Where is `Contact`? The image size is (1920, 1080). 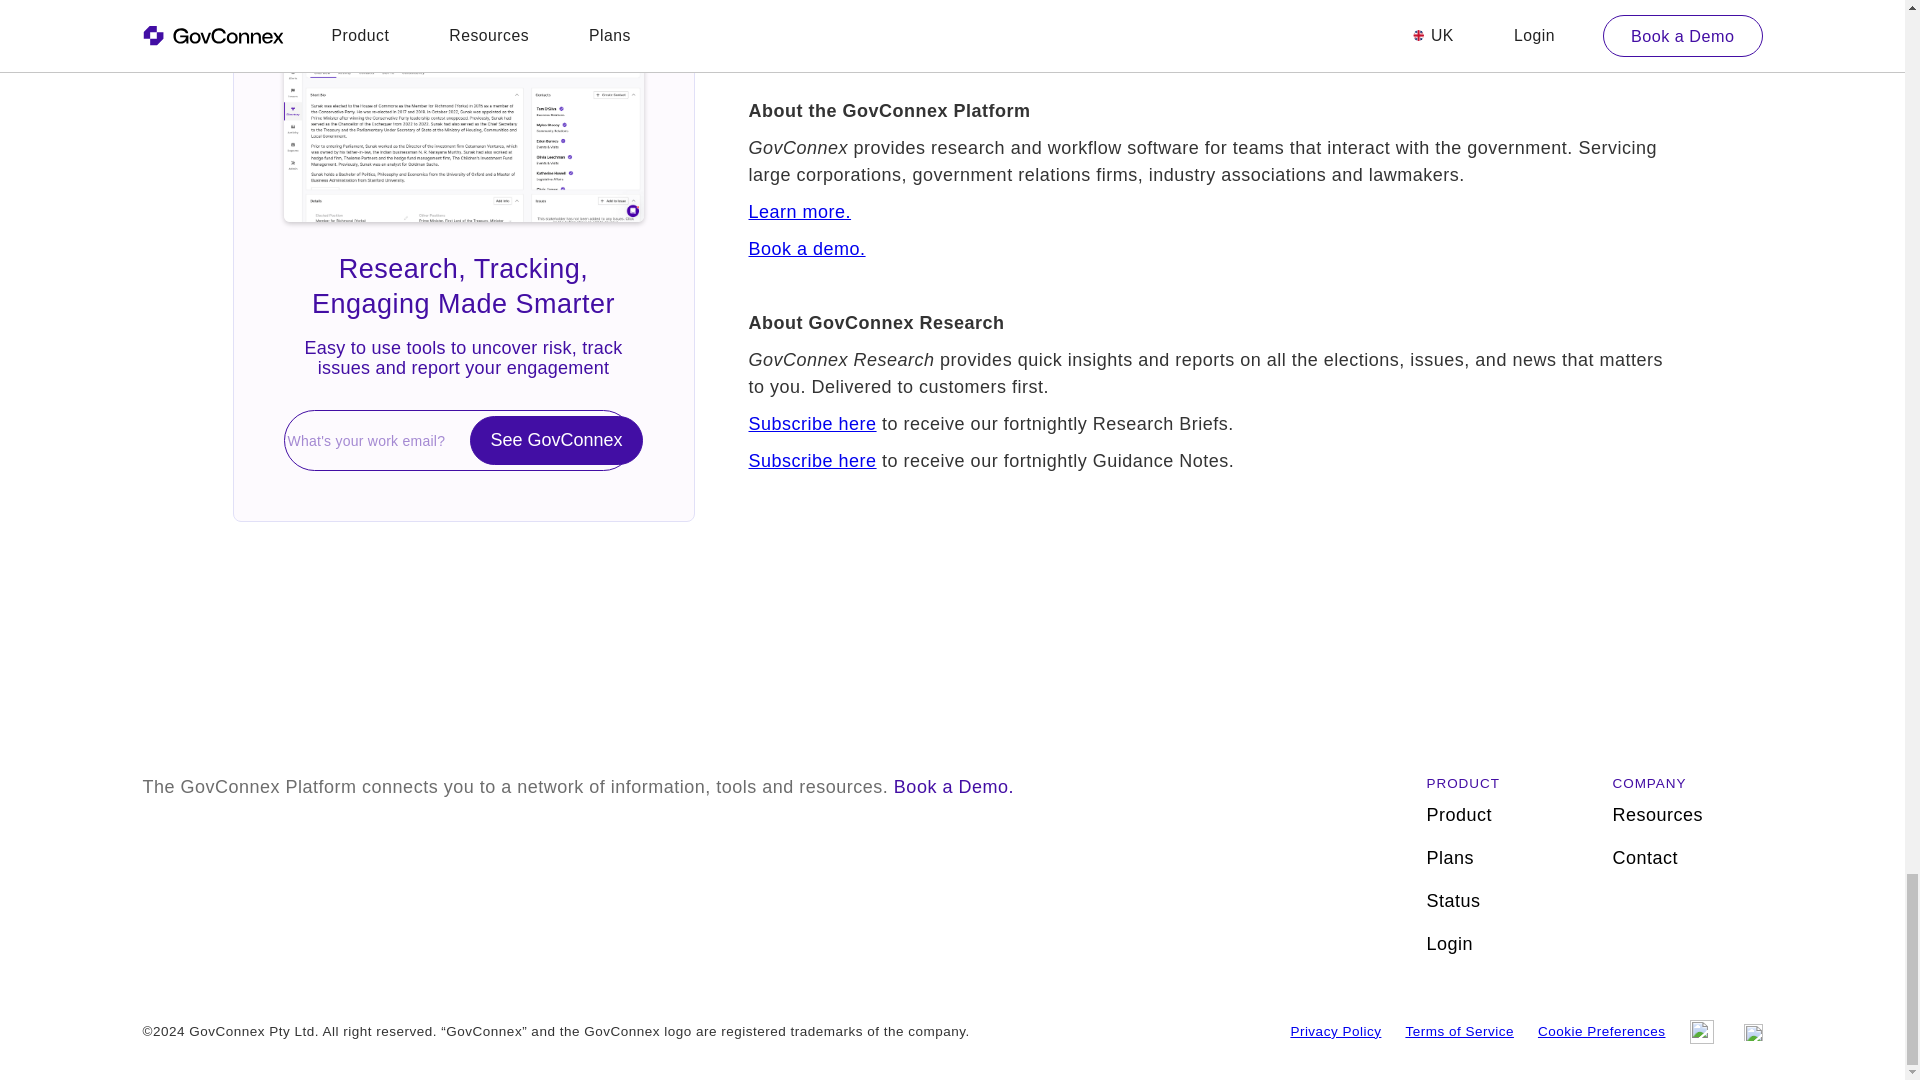 Contact is located at coordinates (1687, 858).